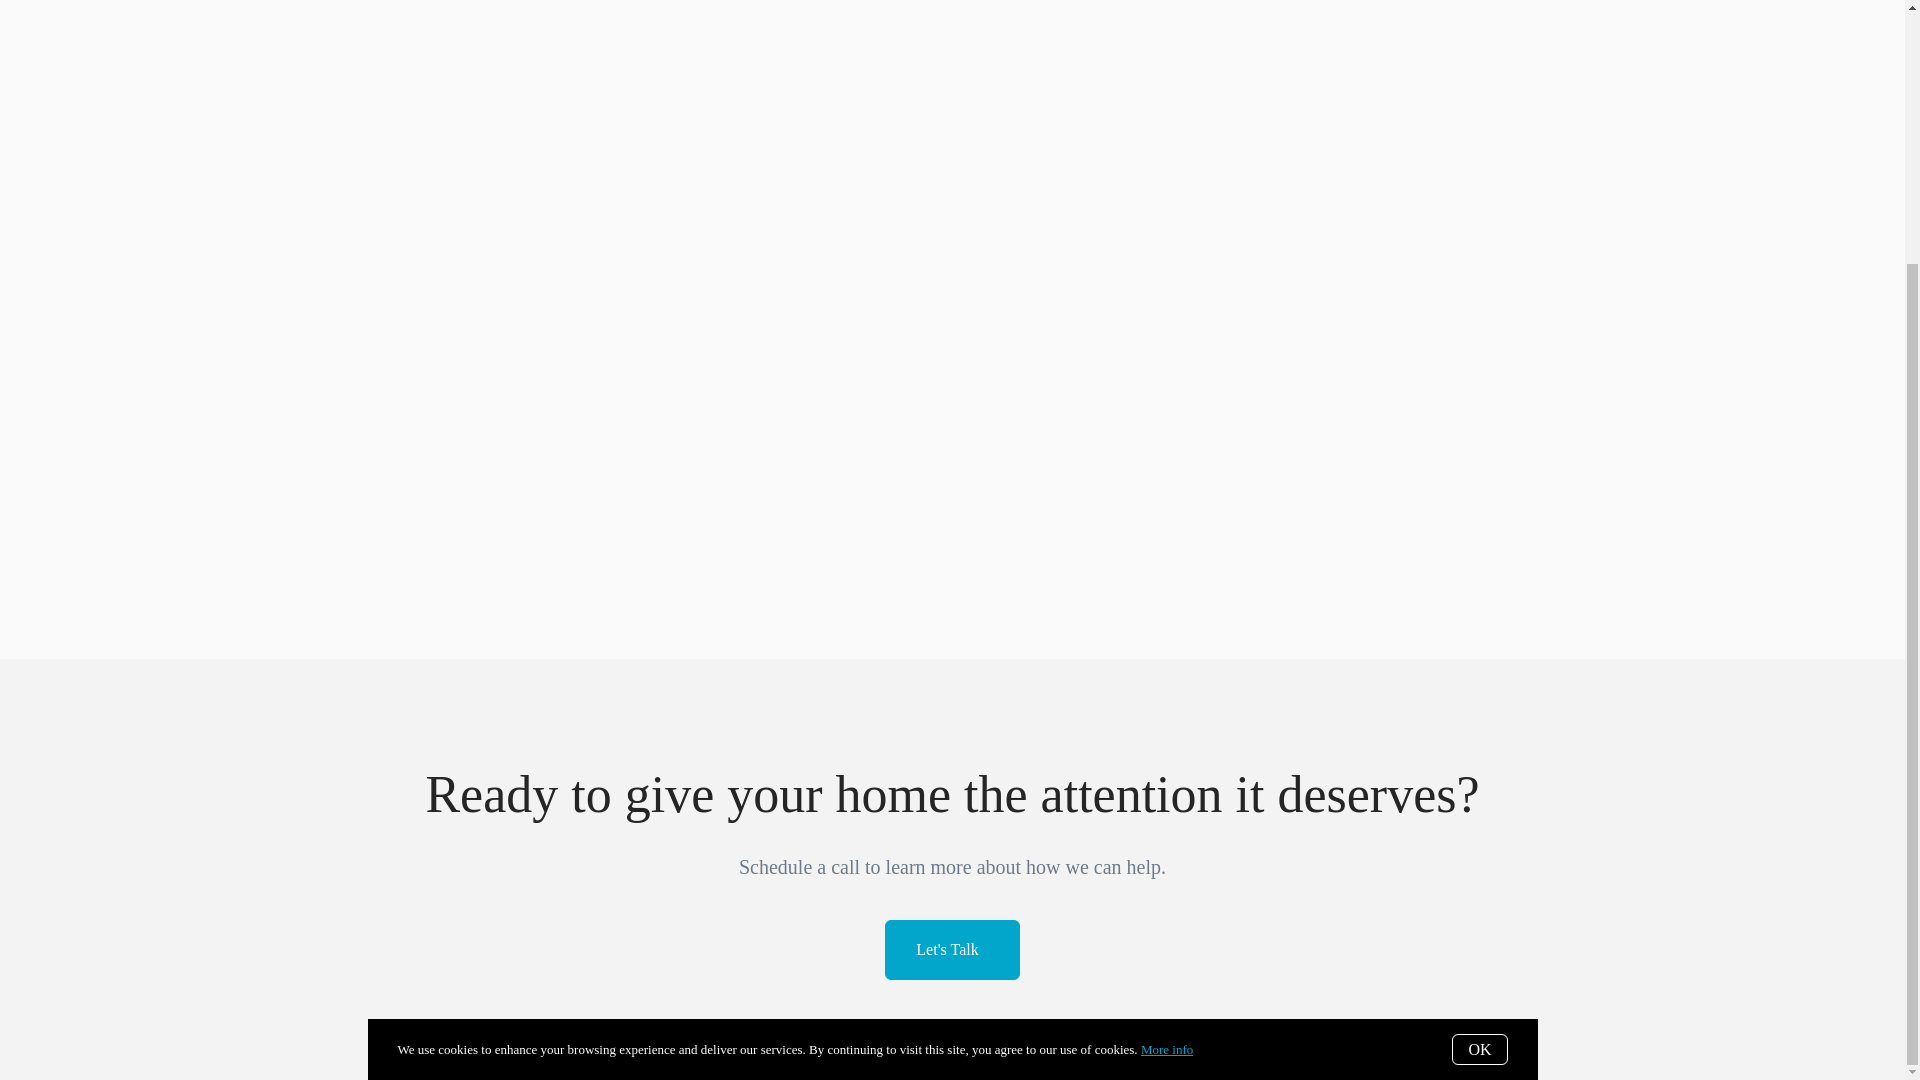  Describe the element at coordinates (1166, 714) in the screenshot. I see `More info` at that location.